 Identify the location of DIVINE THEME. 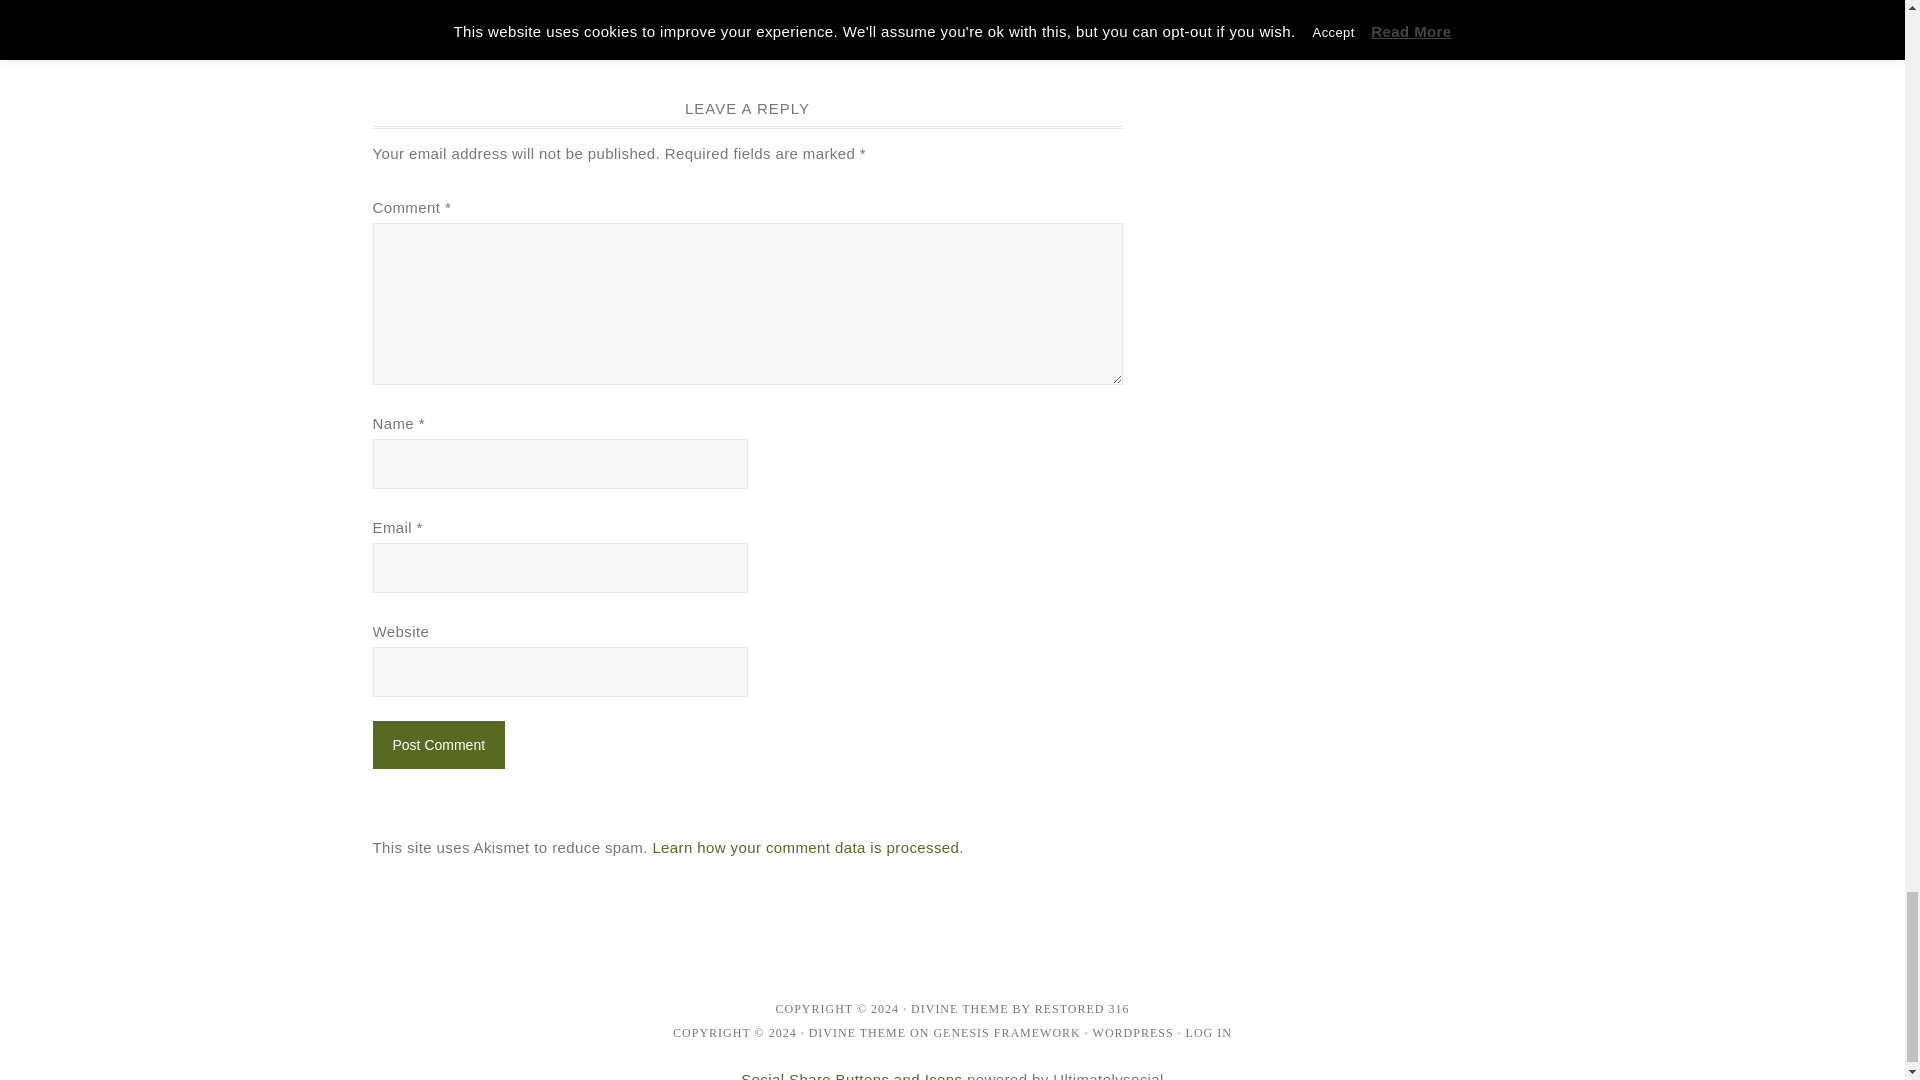
(857, 1033).